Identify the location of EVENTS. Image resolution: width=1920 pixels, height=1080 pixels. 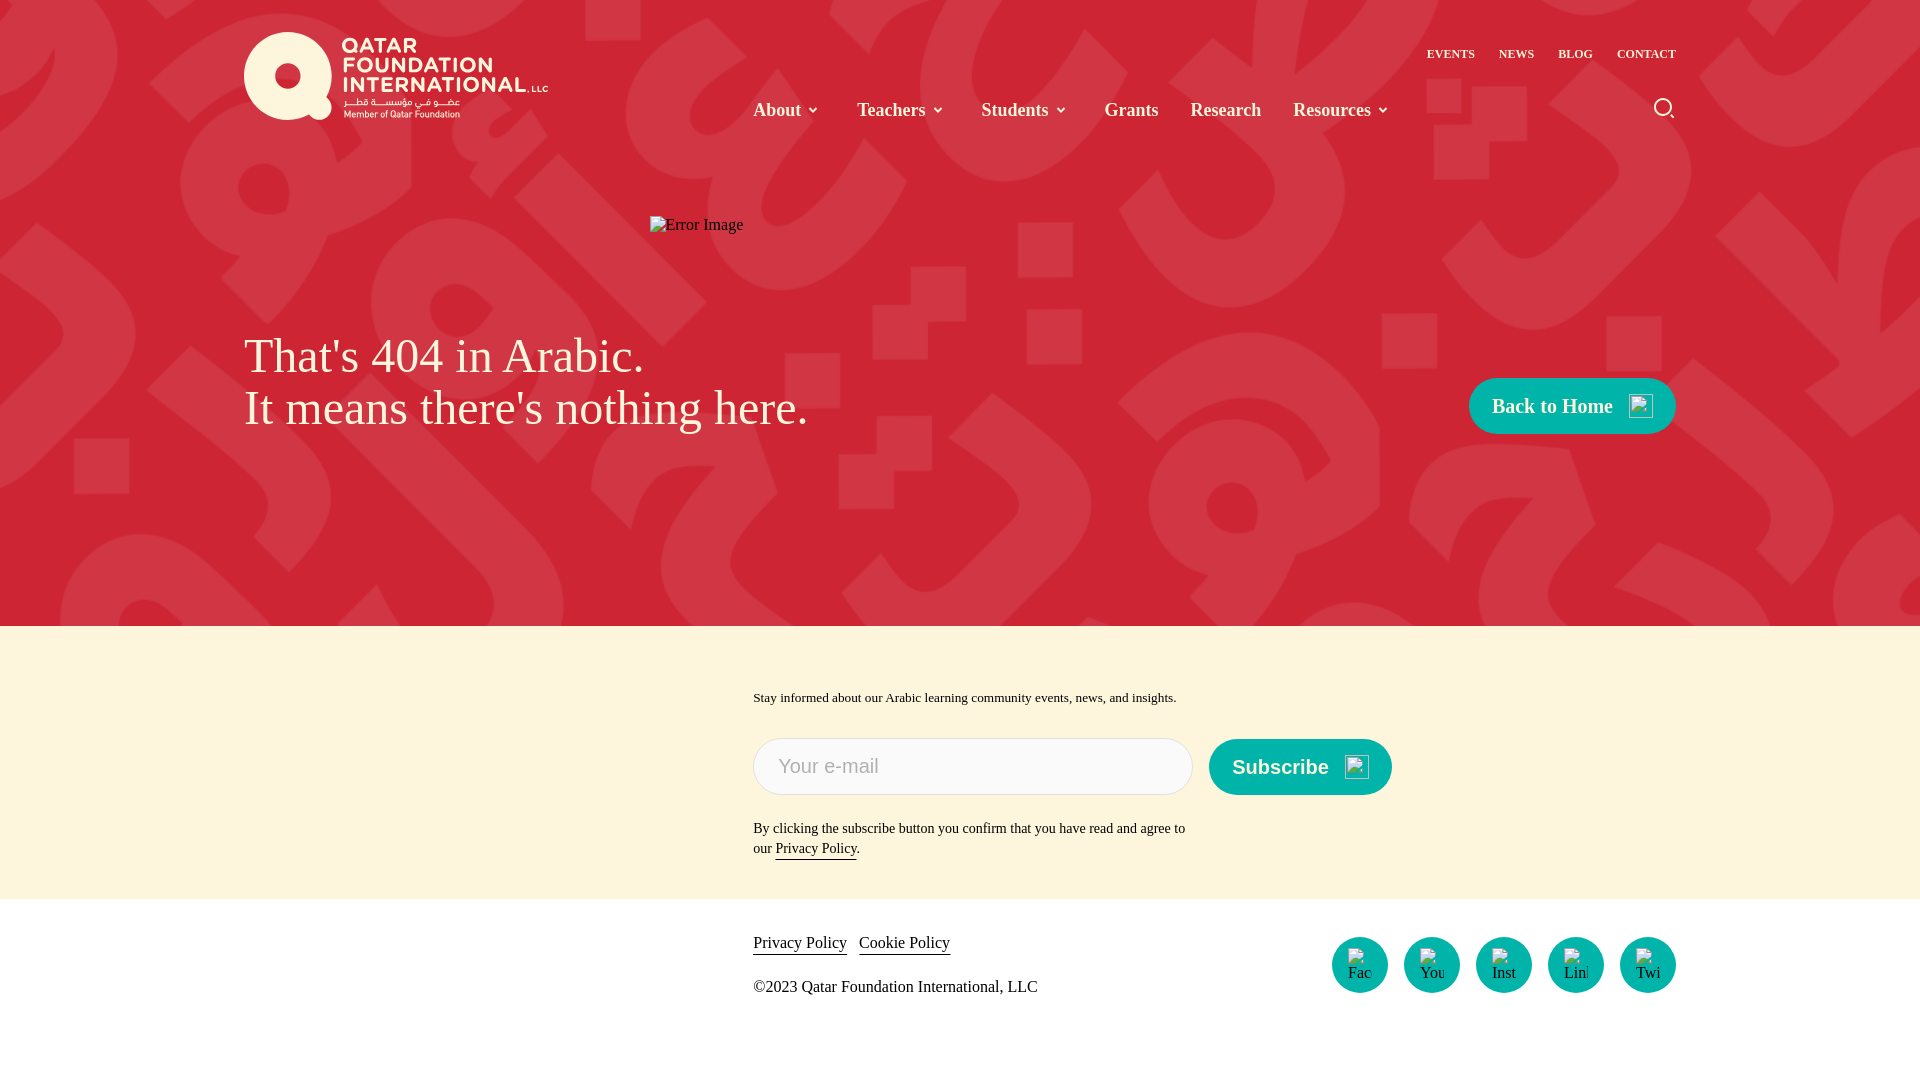
(1450, 54).